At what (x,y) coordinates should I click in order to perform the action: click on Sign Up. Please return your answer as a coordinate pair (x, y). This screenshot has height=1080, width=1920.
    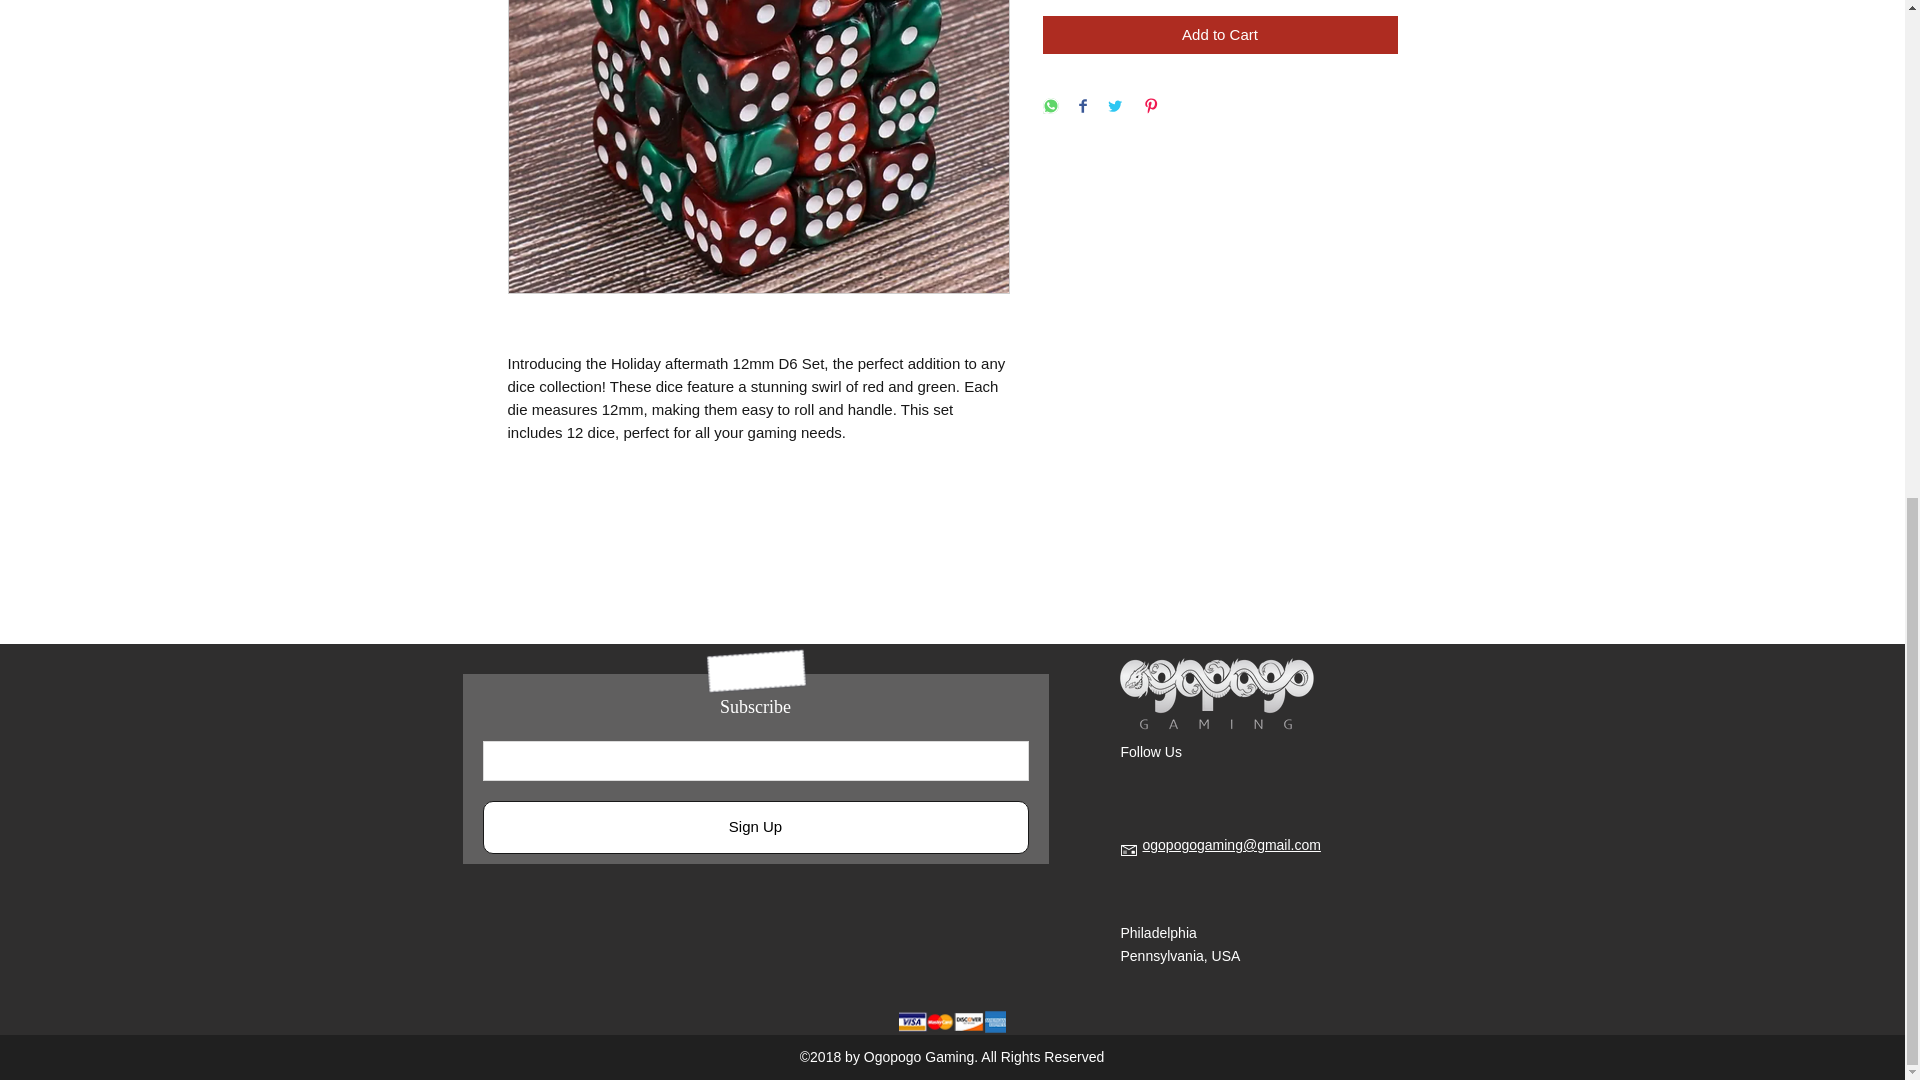
    Looking at the image, I should click on (754, 828).